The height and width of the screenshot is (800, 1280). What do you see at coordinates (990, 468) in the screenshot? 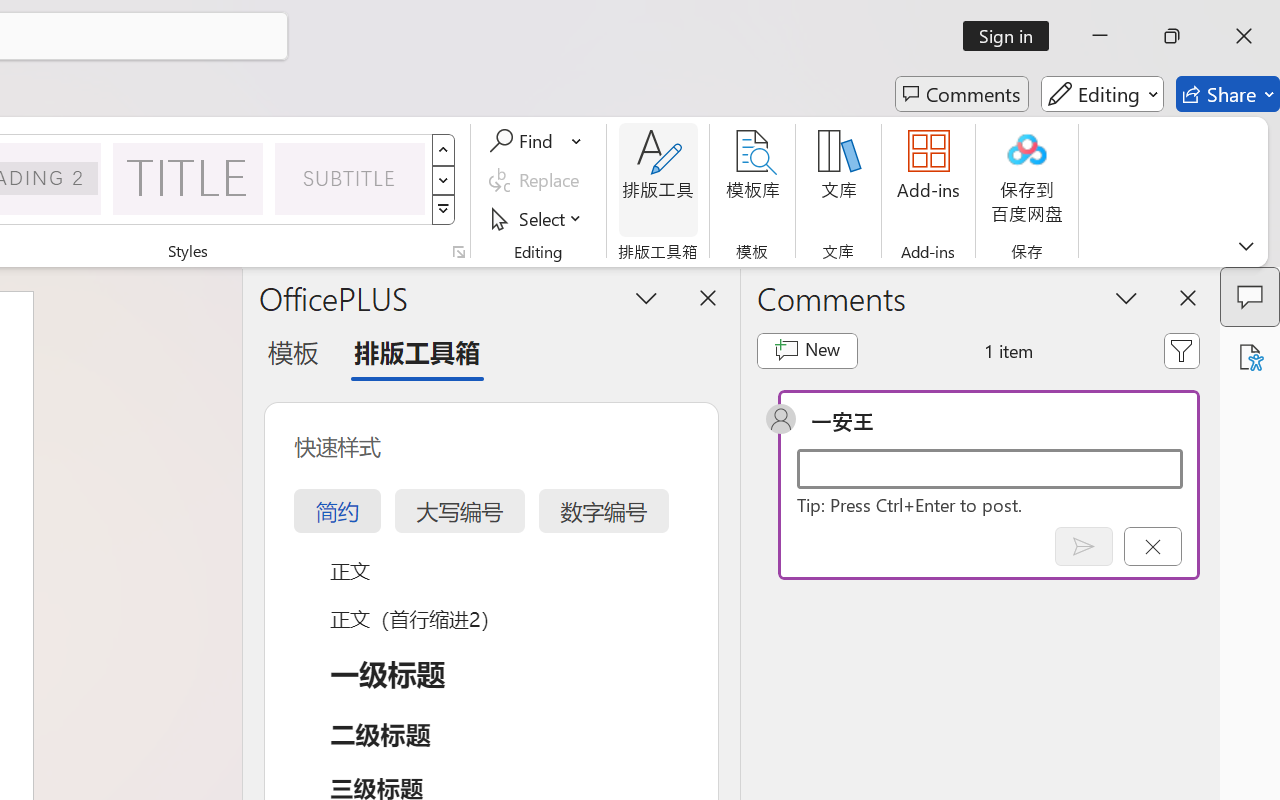
I see `Start a conversation` at bounding box center [990, 468].